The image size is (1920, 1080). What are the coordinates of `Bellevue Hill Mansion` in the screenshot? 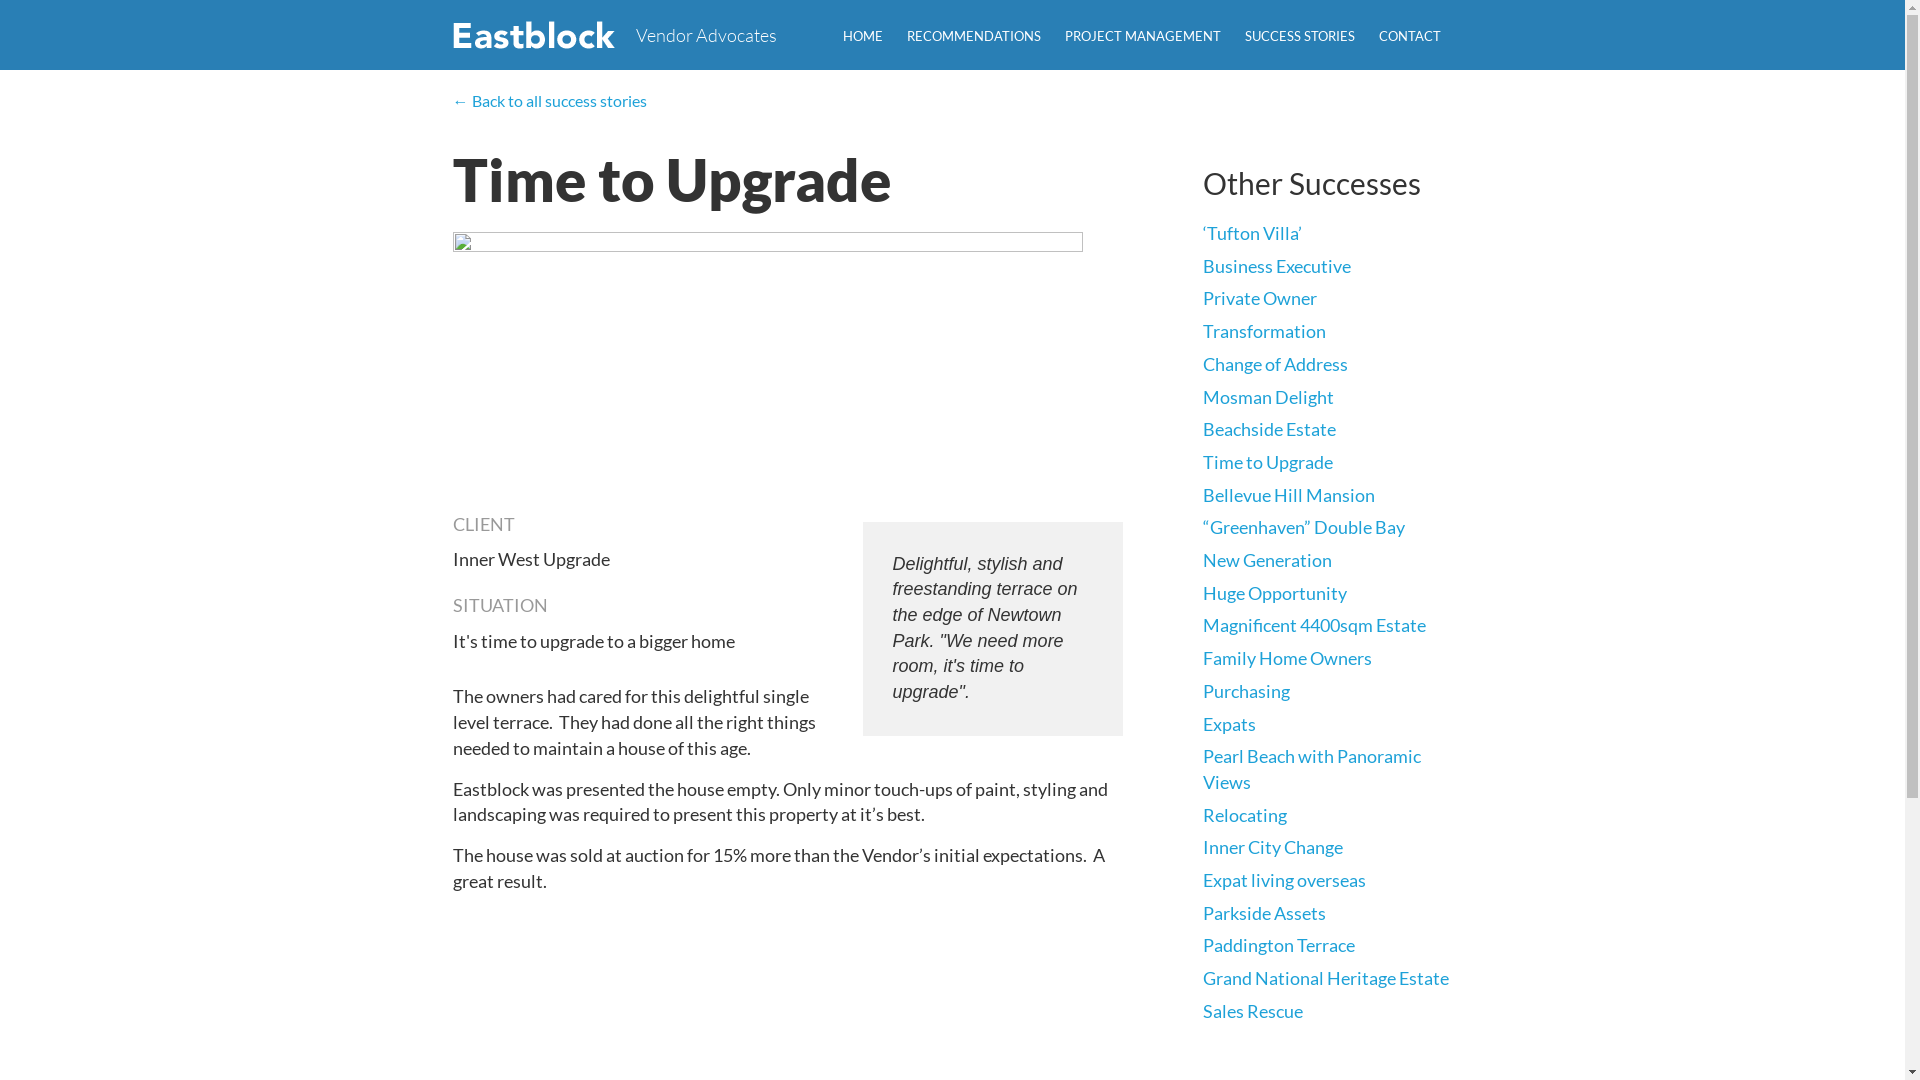 It's located at (1288, 495).